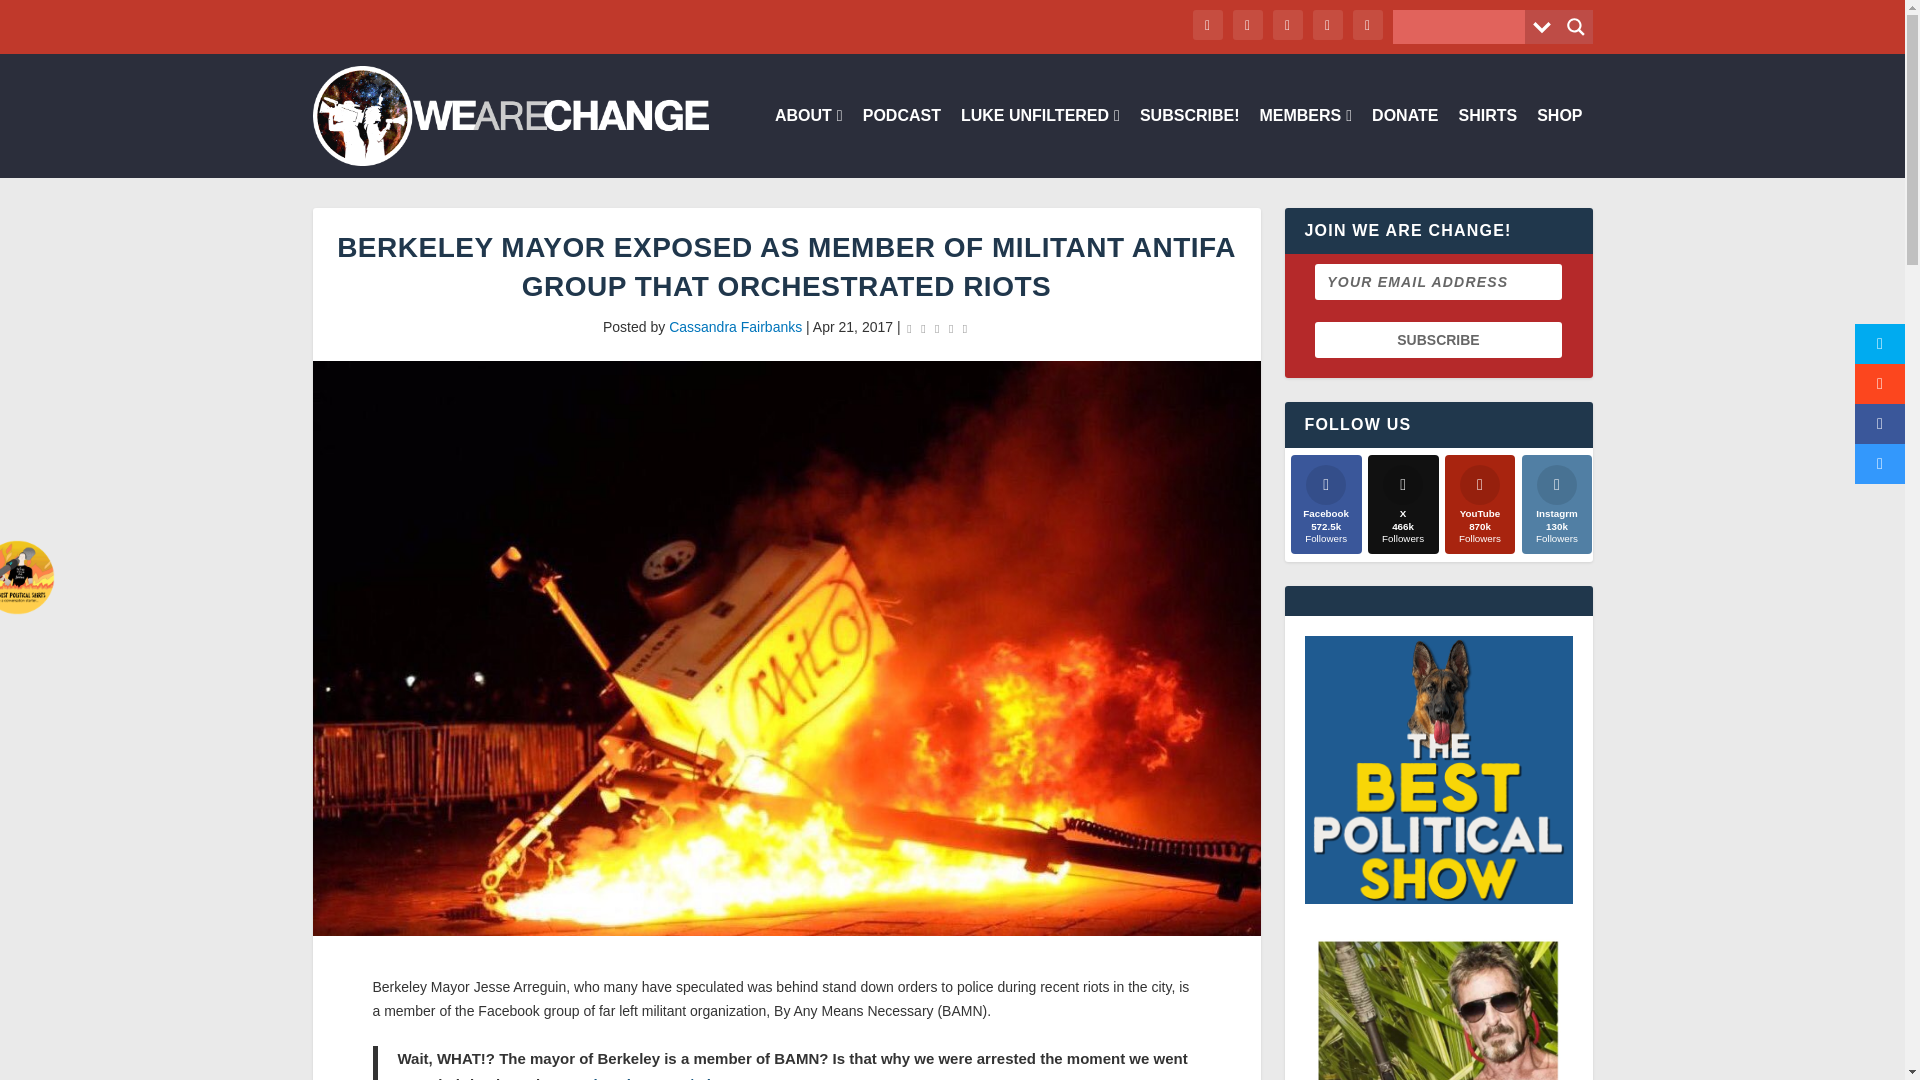  Describe the element at coordinates (1190, 143) in the screenshot. I see `SUBSCRIBE!` at that location.